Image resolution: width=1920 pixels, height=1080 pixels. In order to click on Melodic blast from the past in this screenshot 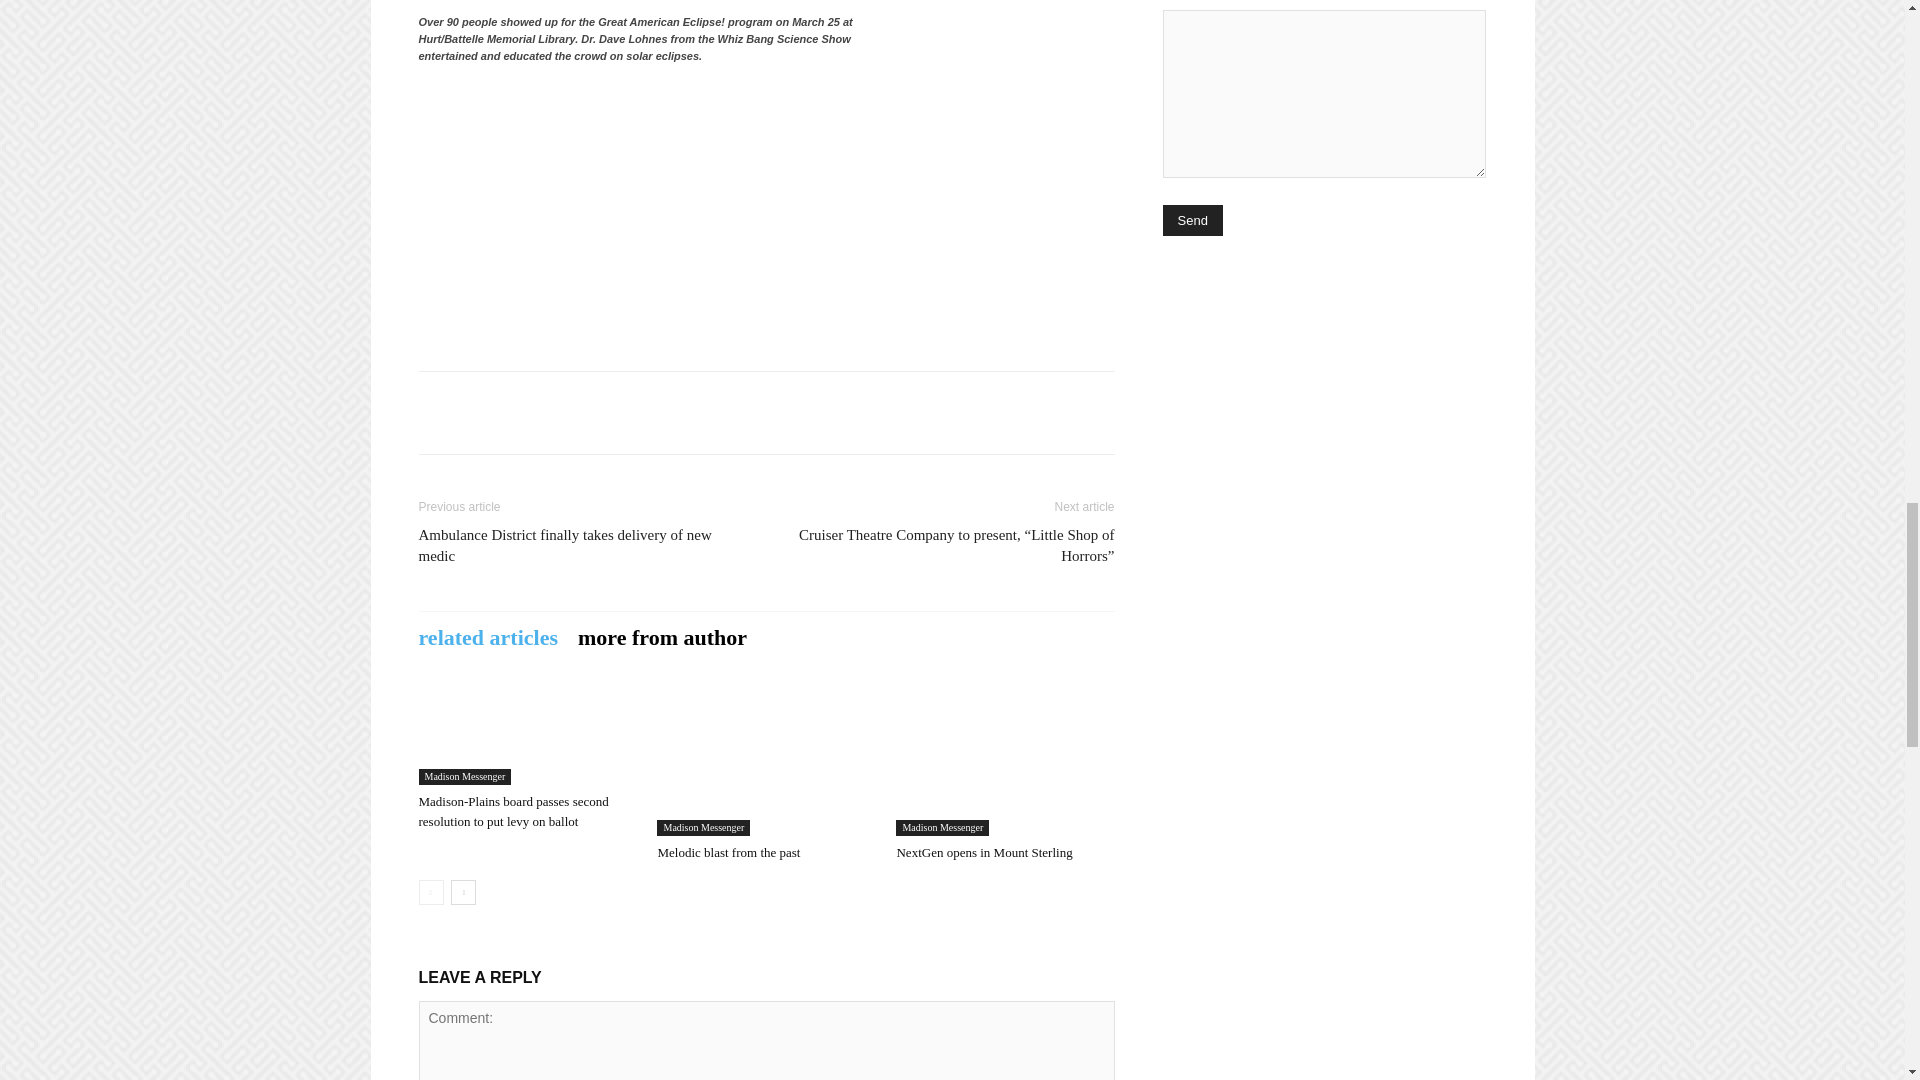, I will do `click(766, 760)`.